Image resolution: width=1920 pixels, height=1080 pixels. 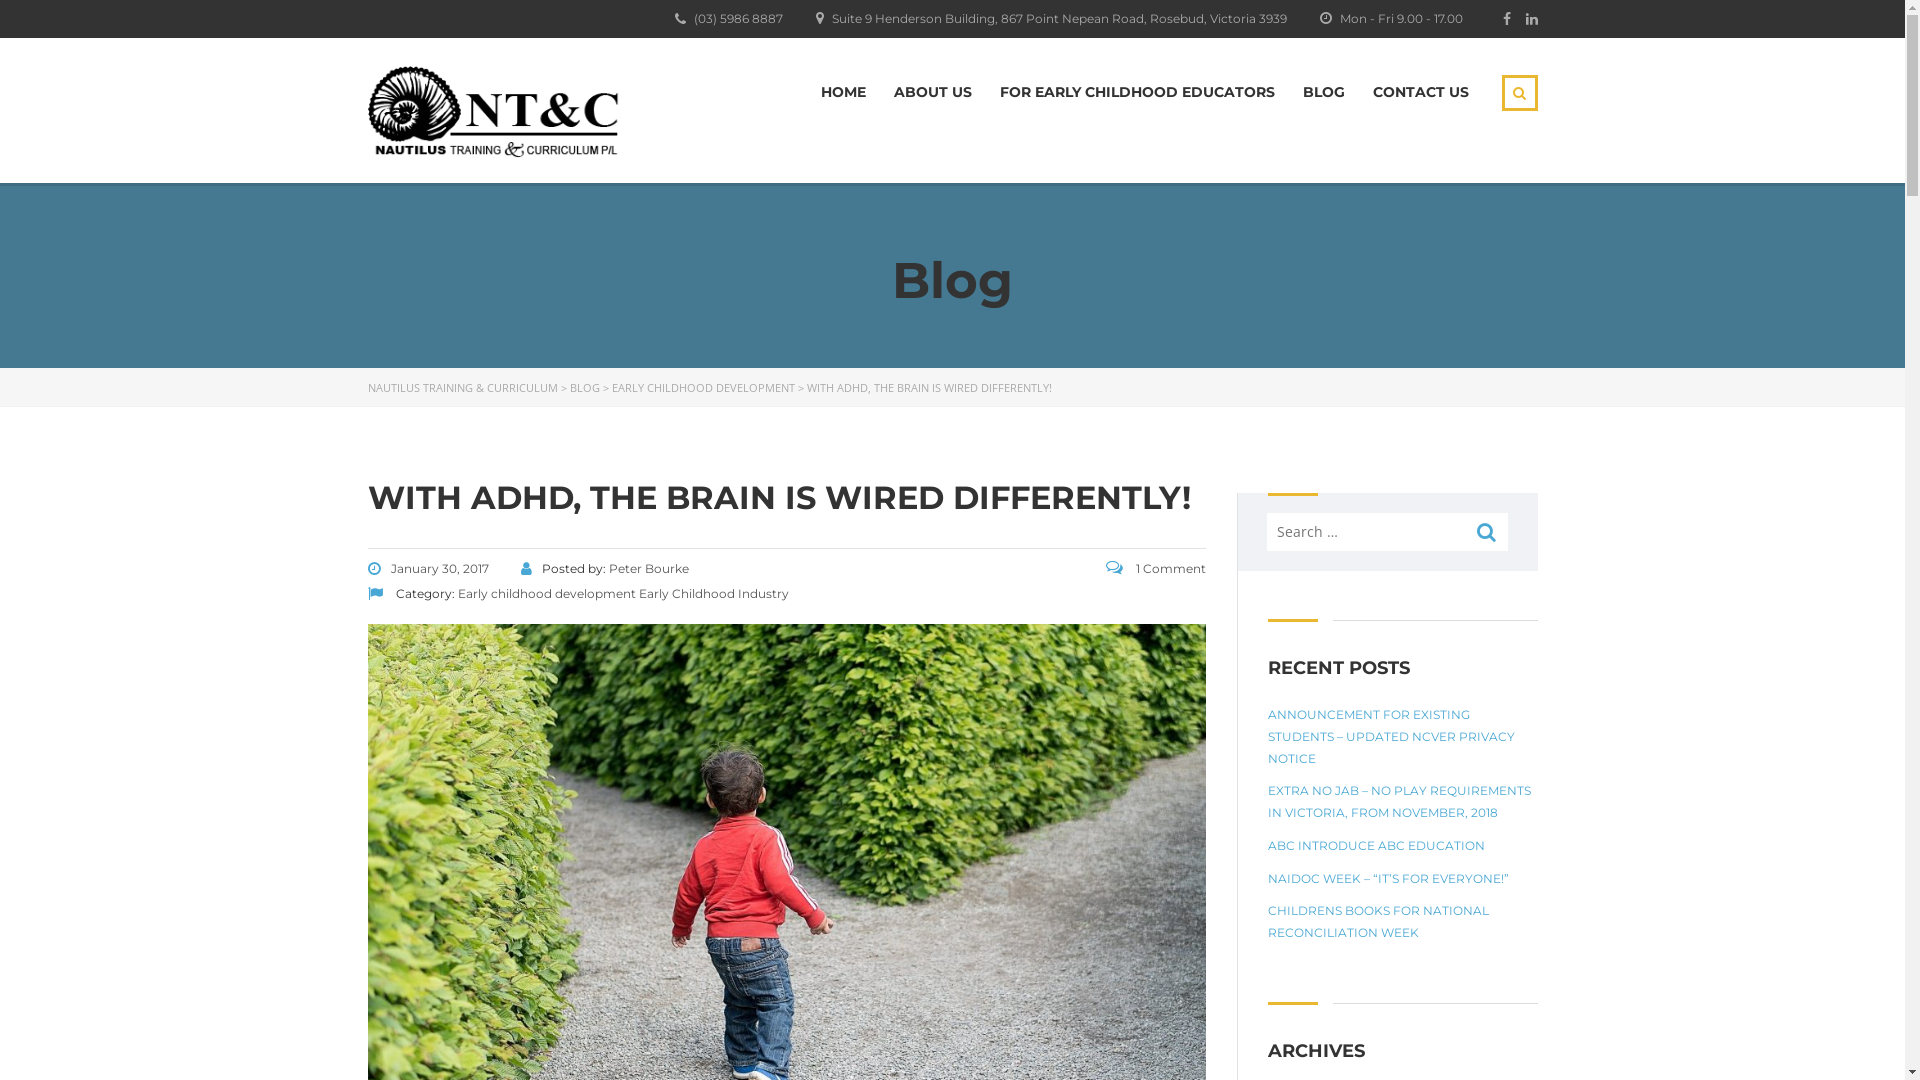 What do you see at coordinates (463, 388) in the screenshot?
I see `NAUTILUS TRAINING & CURRICULUM` at bounding box center [463, 388].